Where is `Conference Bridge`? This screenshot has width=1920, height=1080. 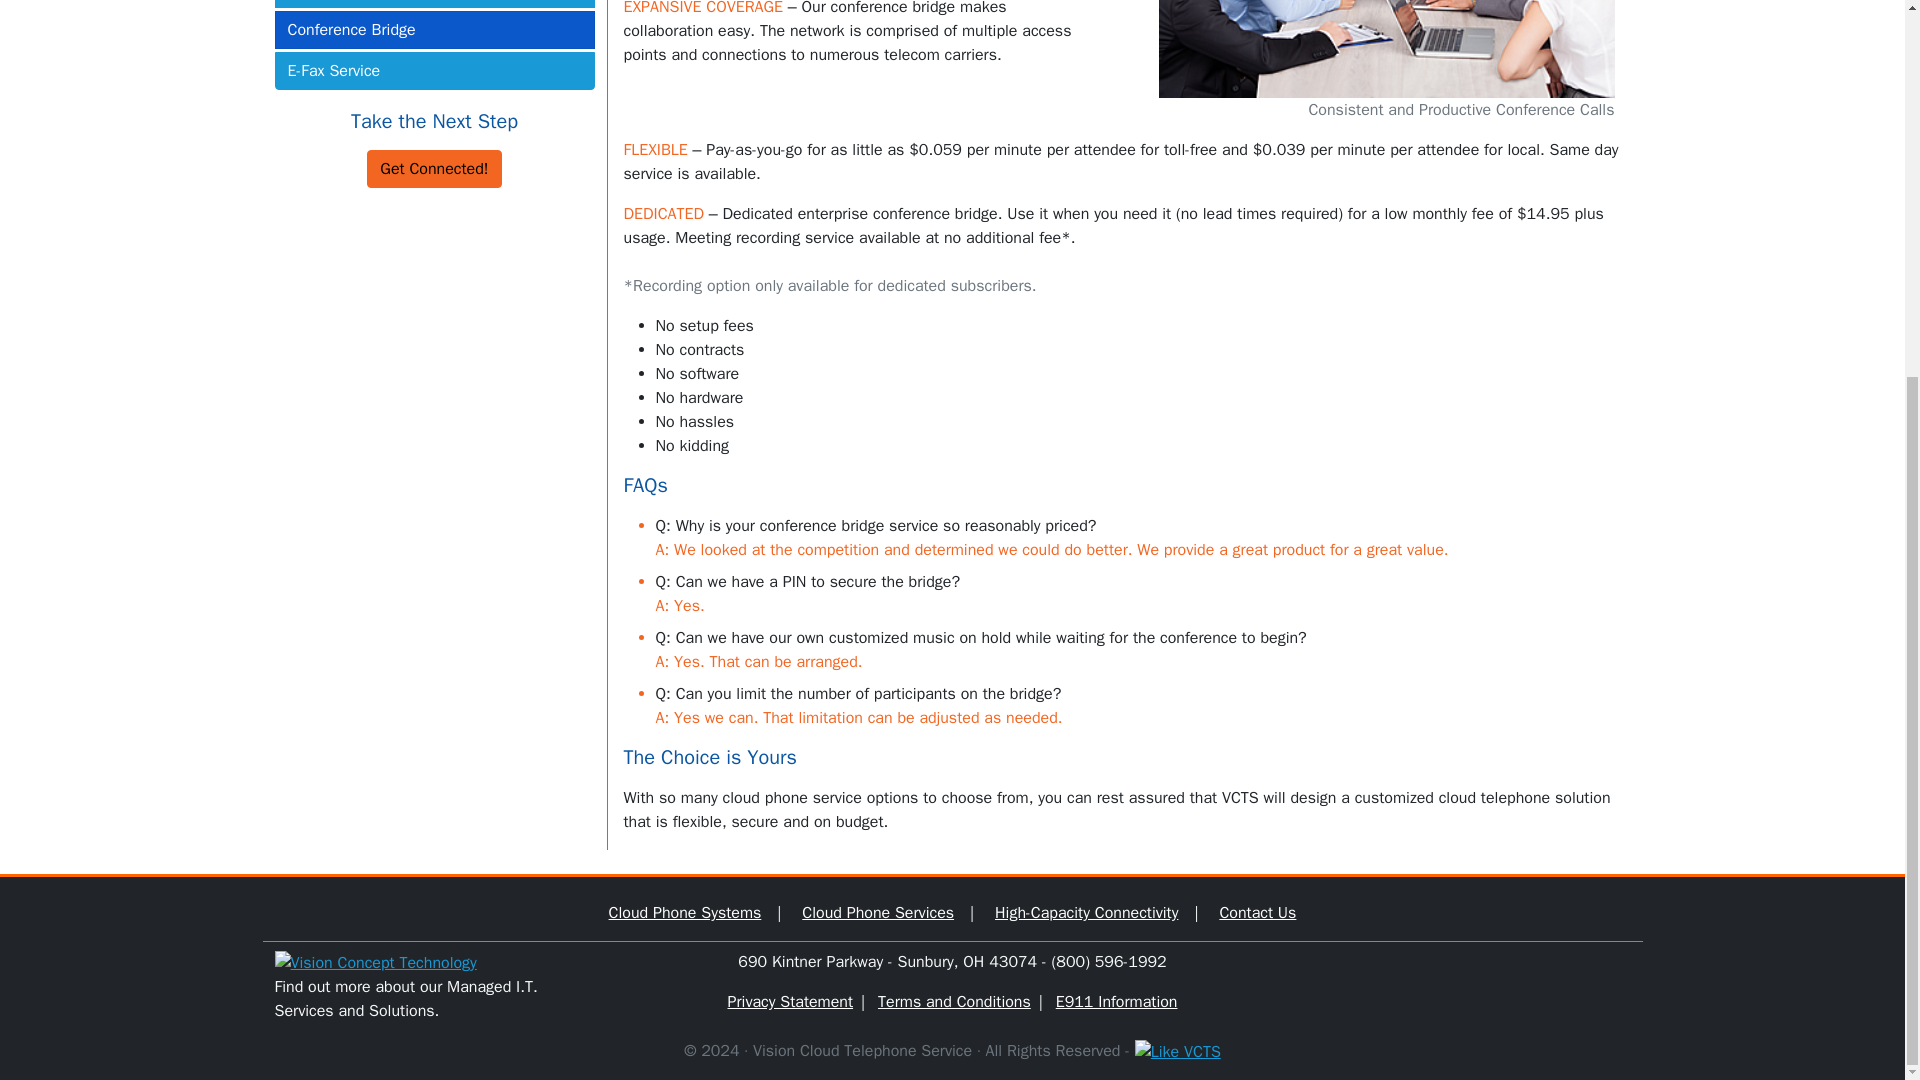 Conference Bridge is located at coordinates (434, 29).